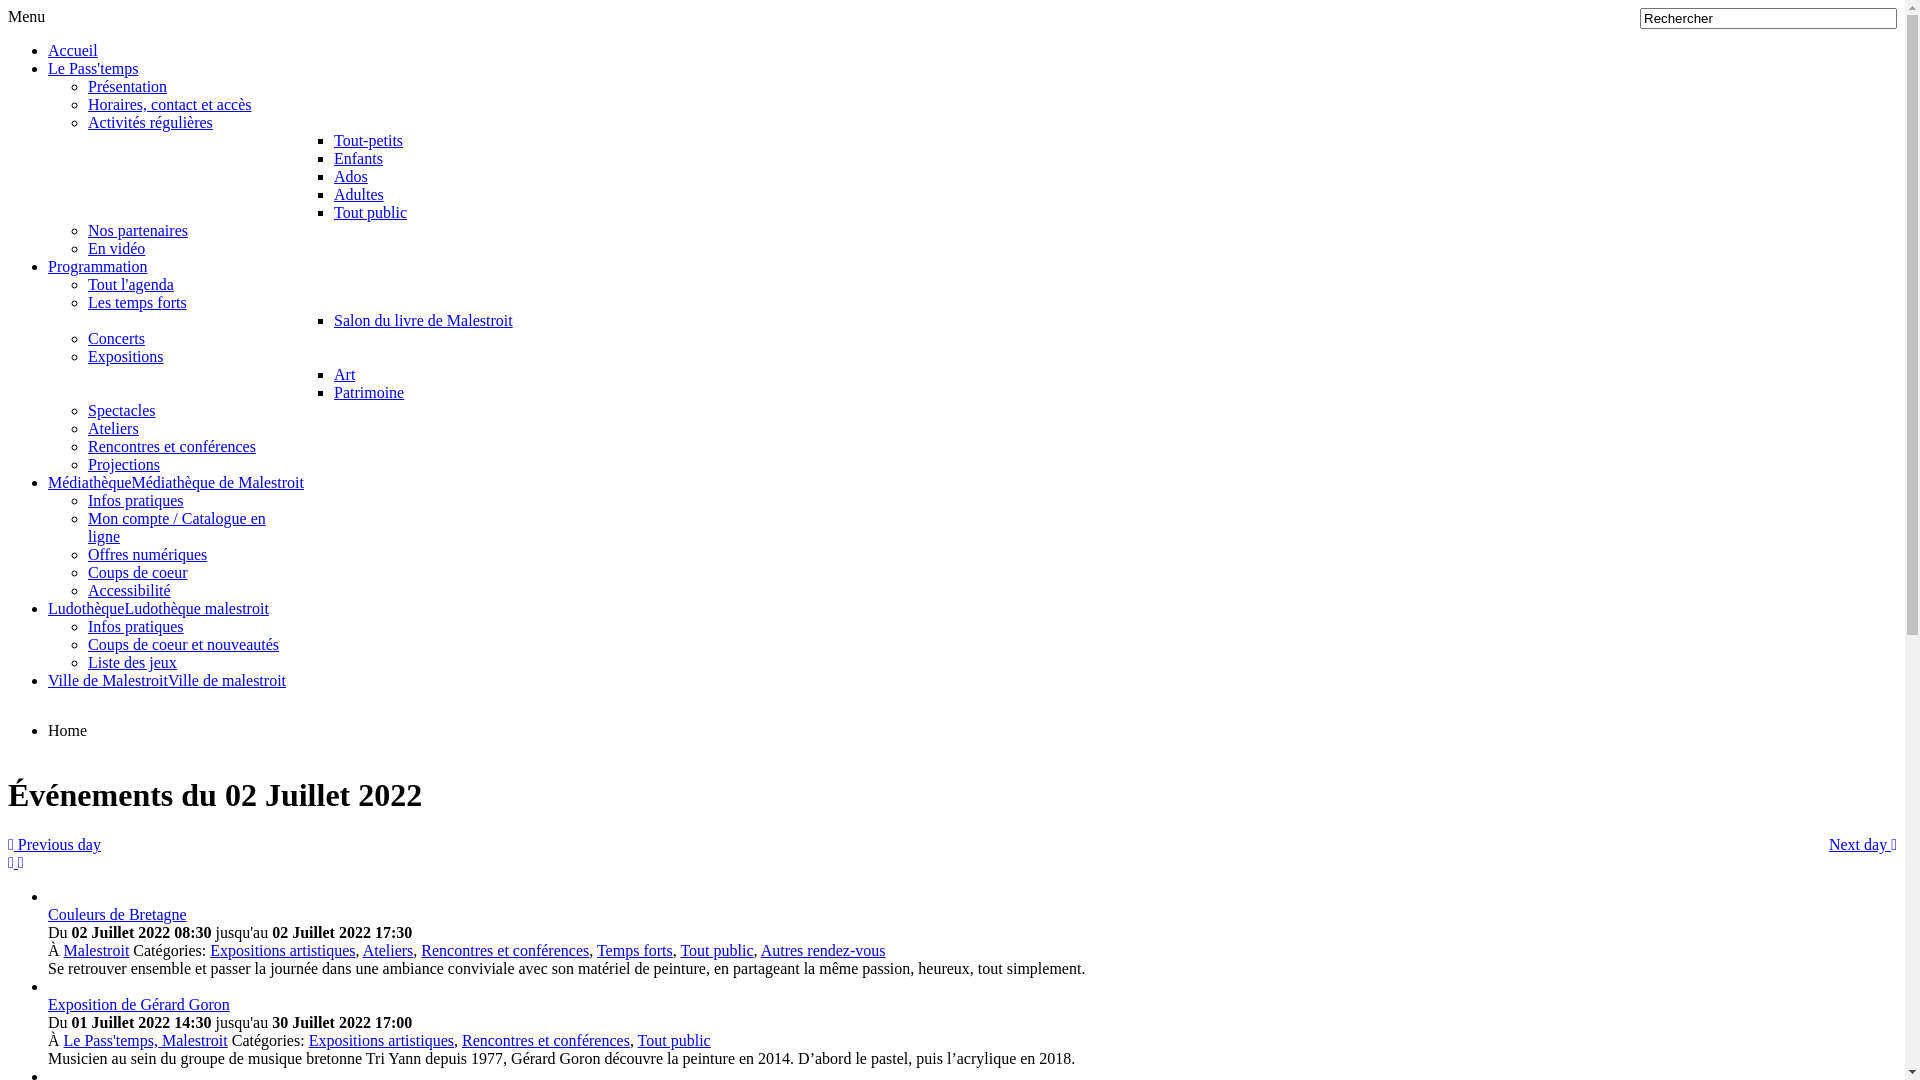  What do you see at coordinates (368, 140) in the screenshot?
I see `Tout-petits` at bounding box center [368, 140].